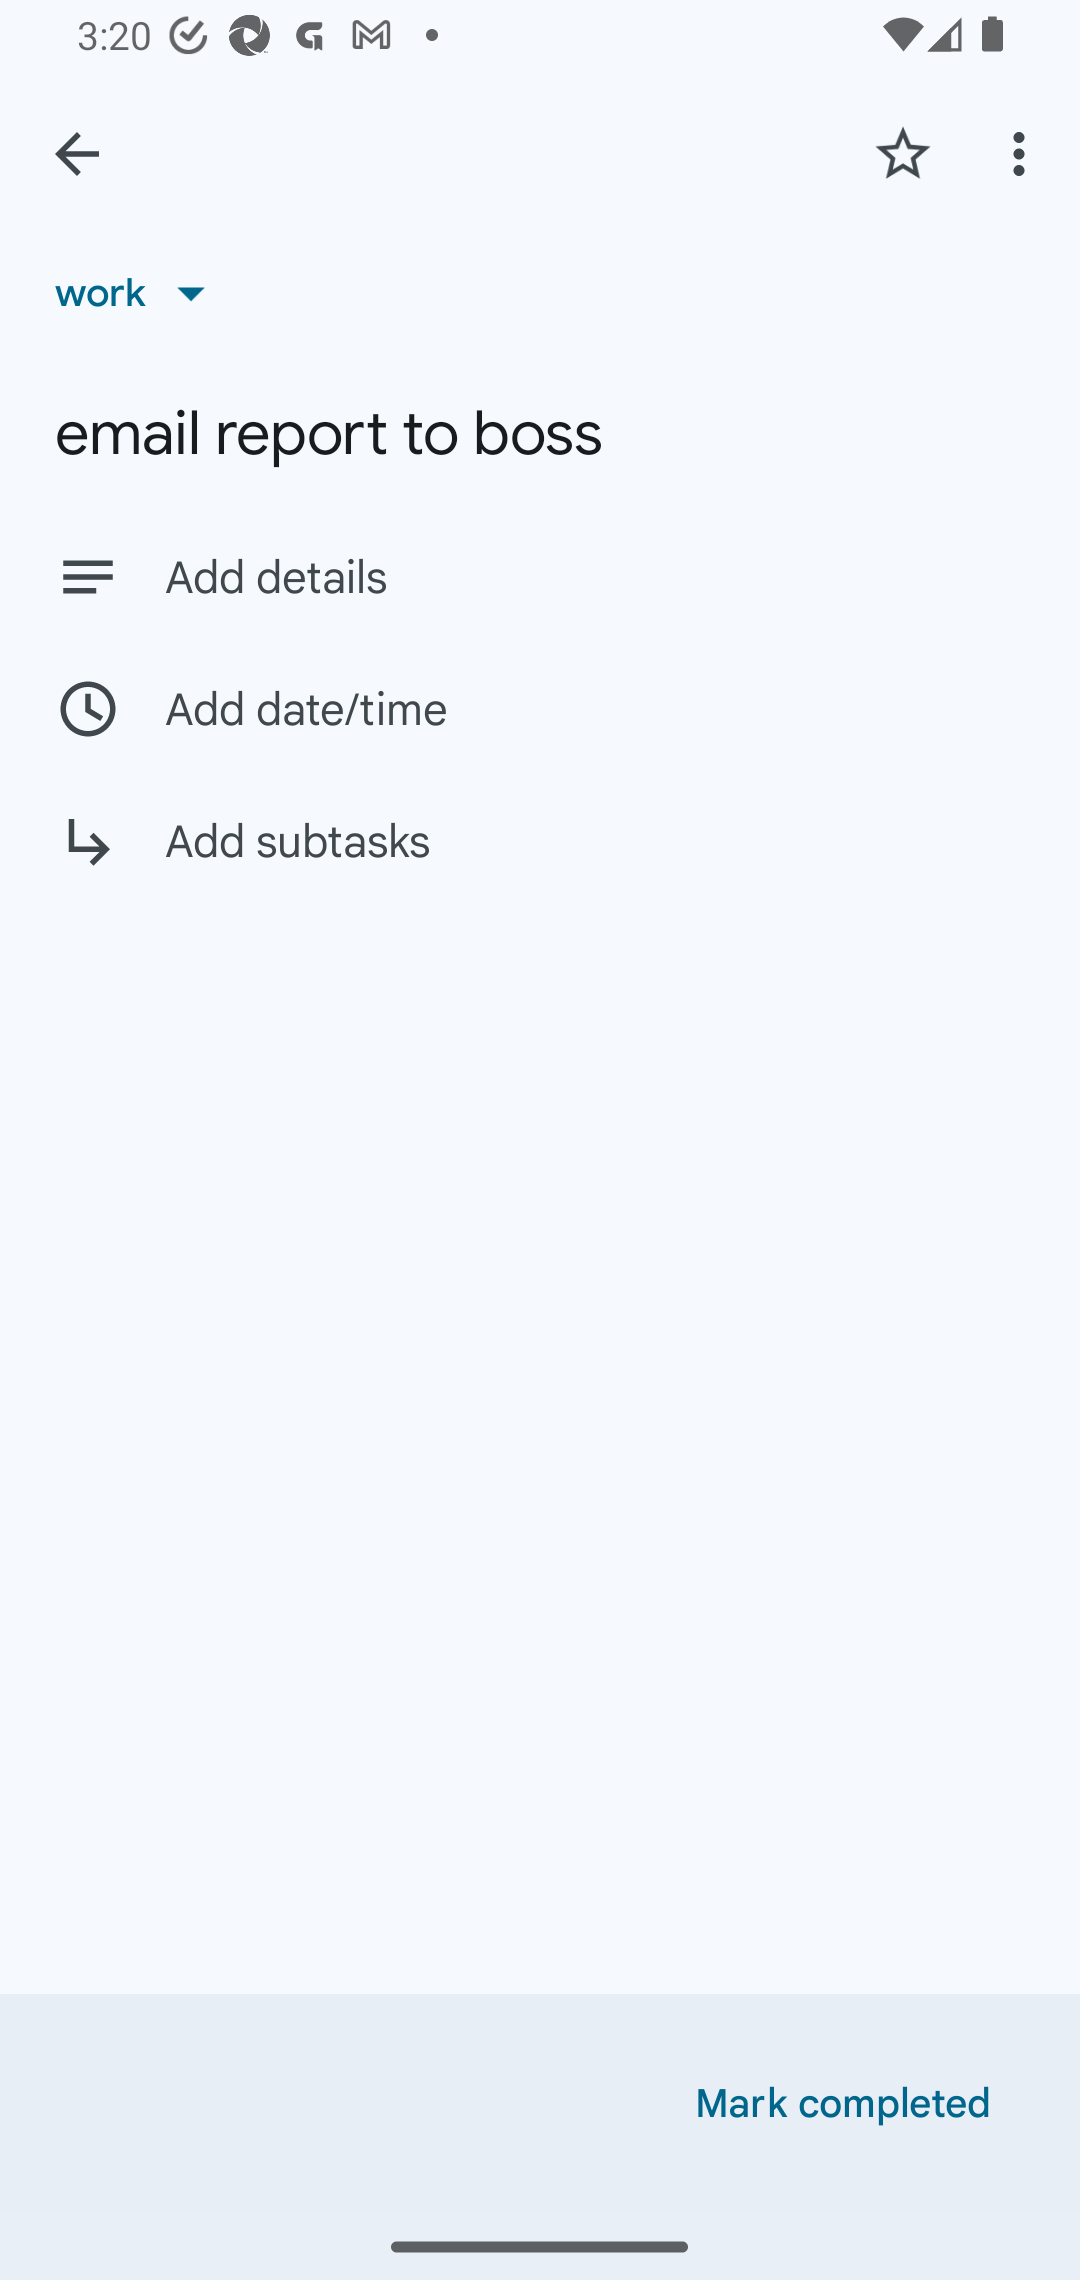 This screenshot has height=2280, width=1080. I want to click on Add date/time, so click(540, 708).